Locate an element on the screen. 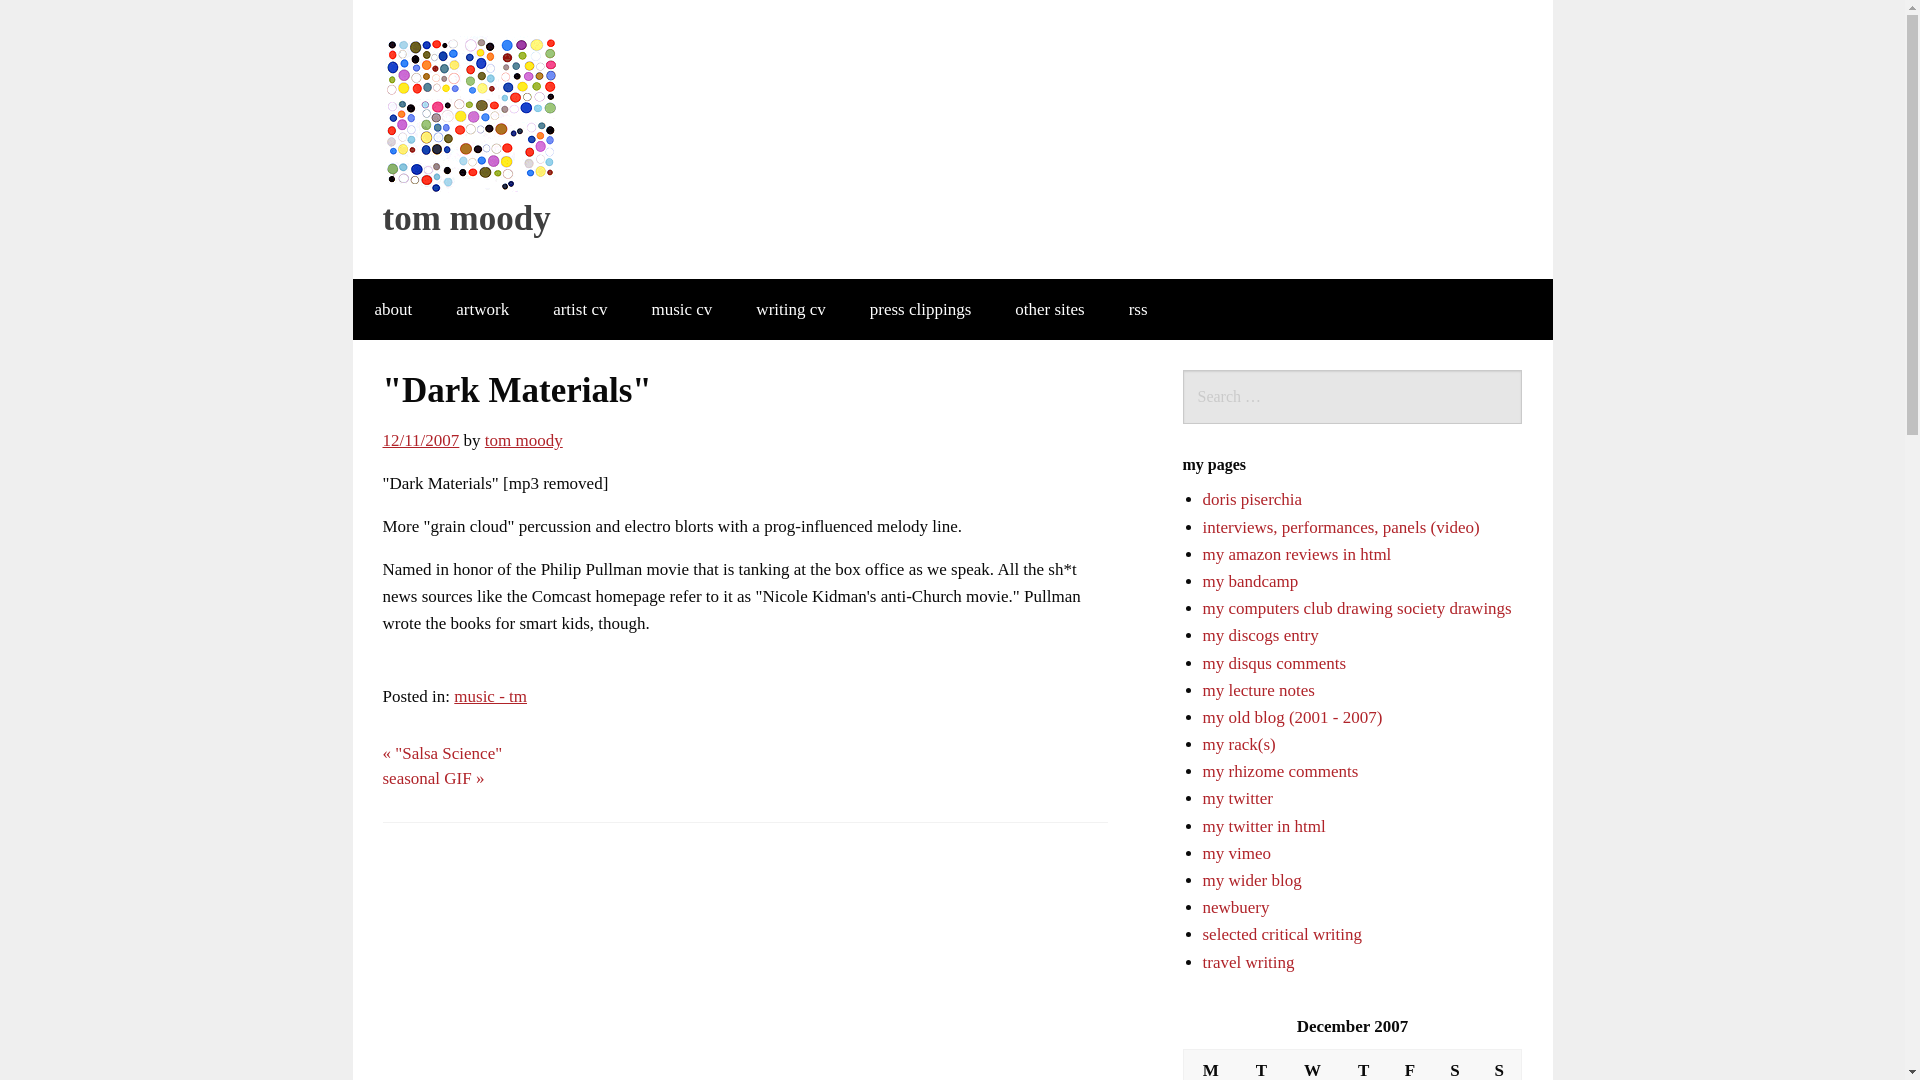 This screenshot has width=1920, height=1080. Wednesday is located at coordinates (1312, 1064).